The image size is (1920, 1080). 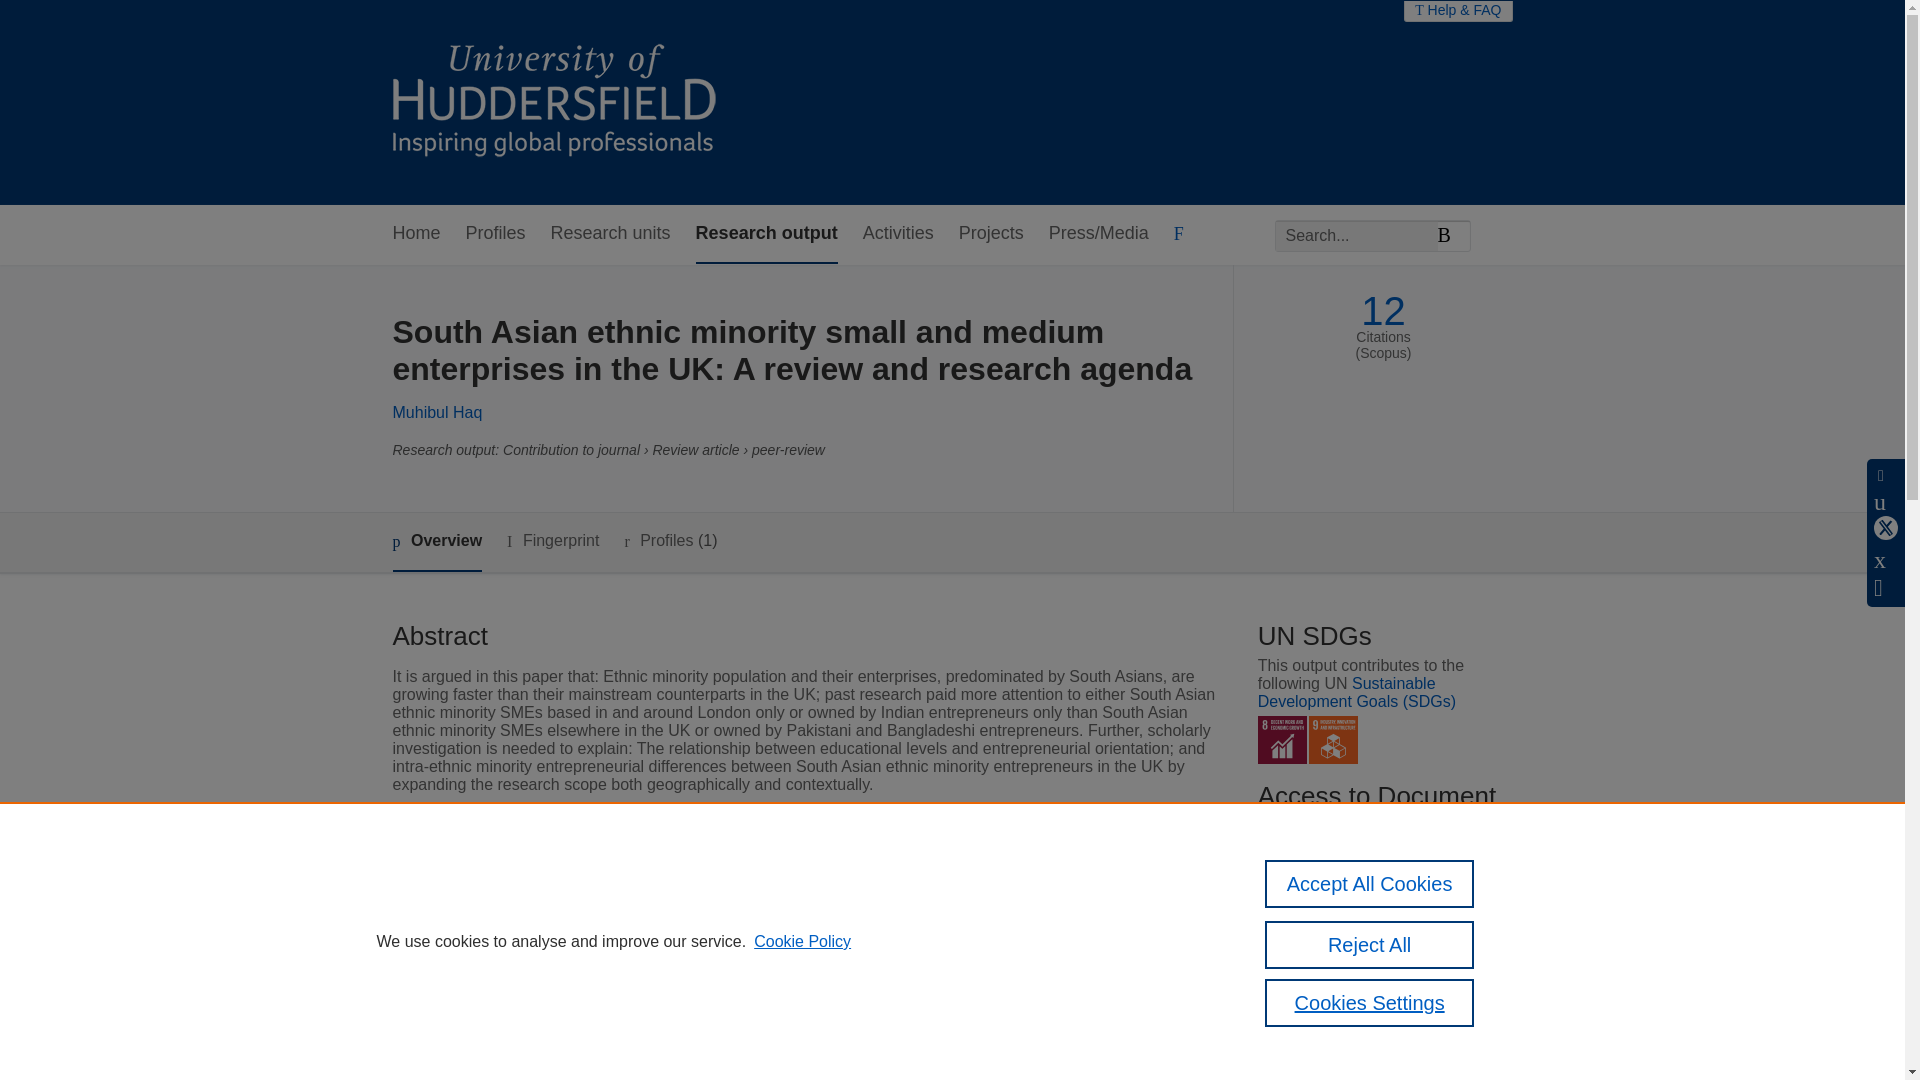 I want to click on Research output, so click(x=766, y=234).